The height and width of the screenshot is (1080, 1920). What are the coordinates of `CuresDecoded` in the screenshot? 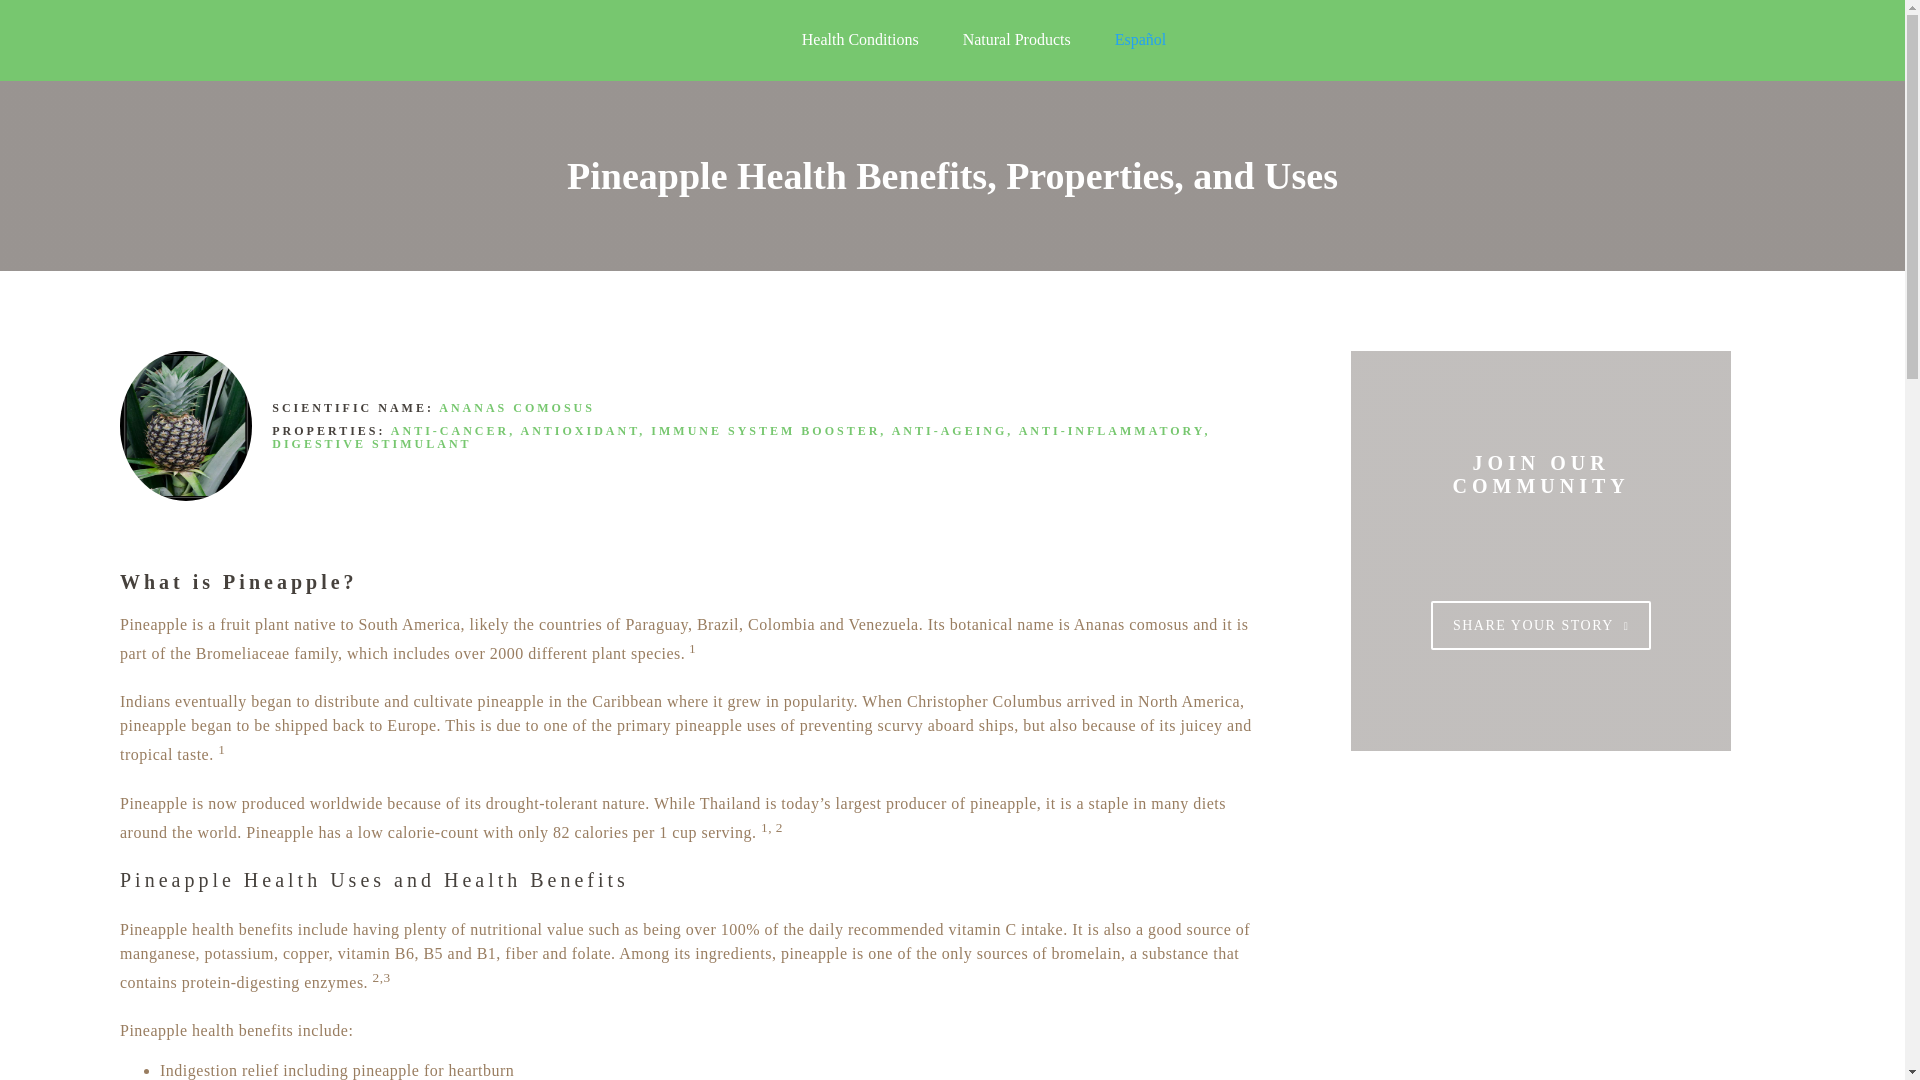 It's located at (270, 40).